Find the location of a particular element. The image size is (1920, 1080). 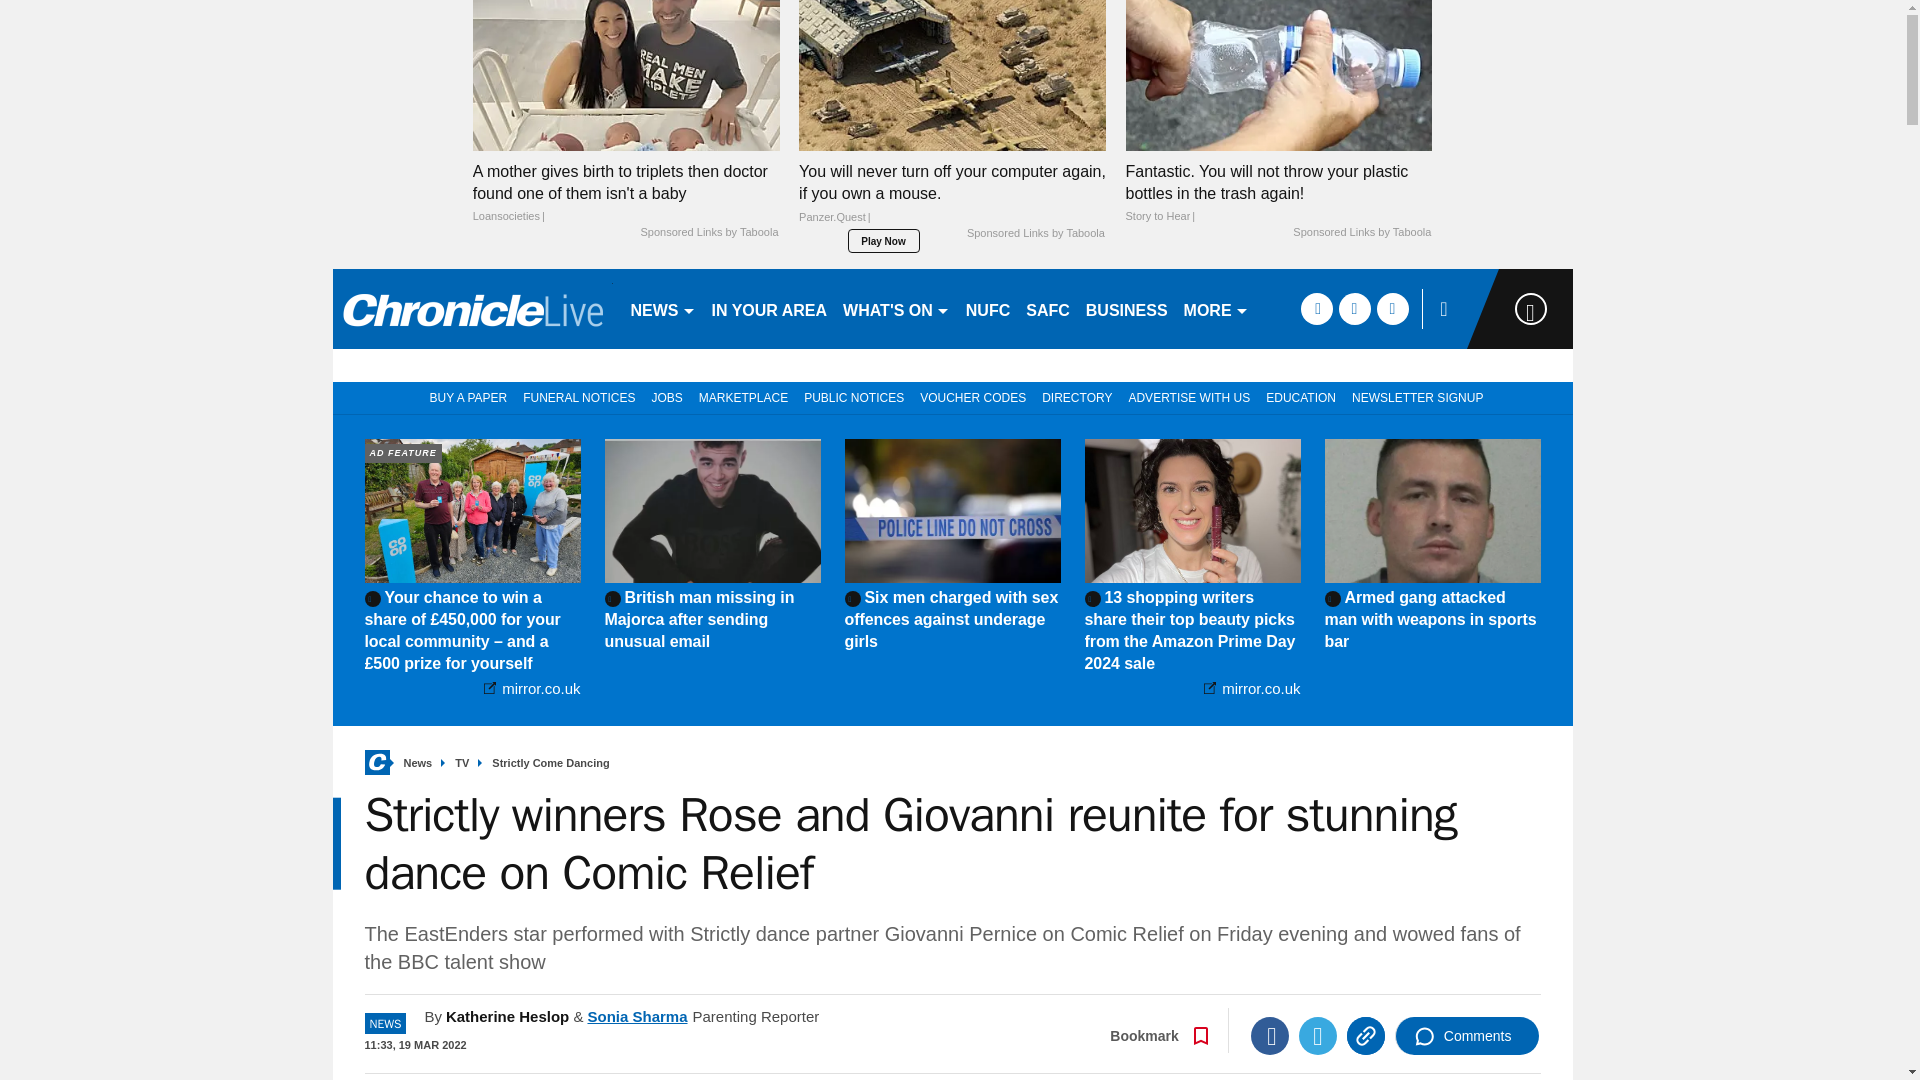

NEWS is located at coordinates (662, 308).